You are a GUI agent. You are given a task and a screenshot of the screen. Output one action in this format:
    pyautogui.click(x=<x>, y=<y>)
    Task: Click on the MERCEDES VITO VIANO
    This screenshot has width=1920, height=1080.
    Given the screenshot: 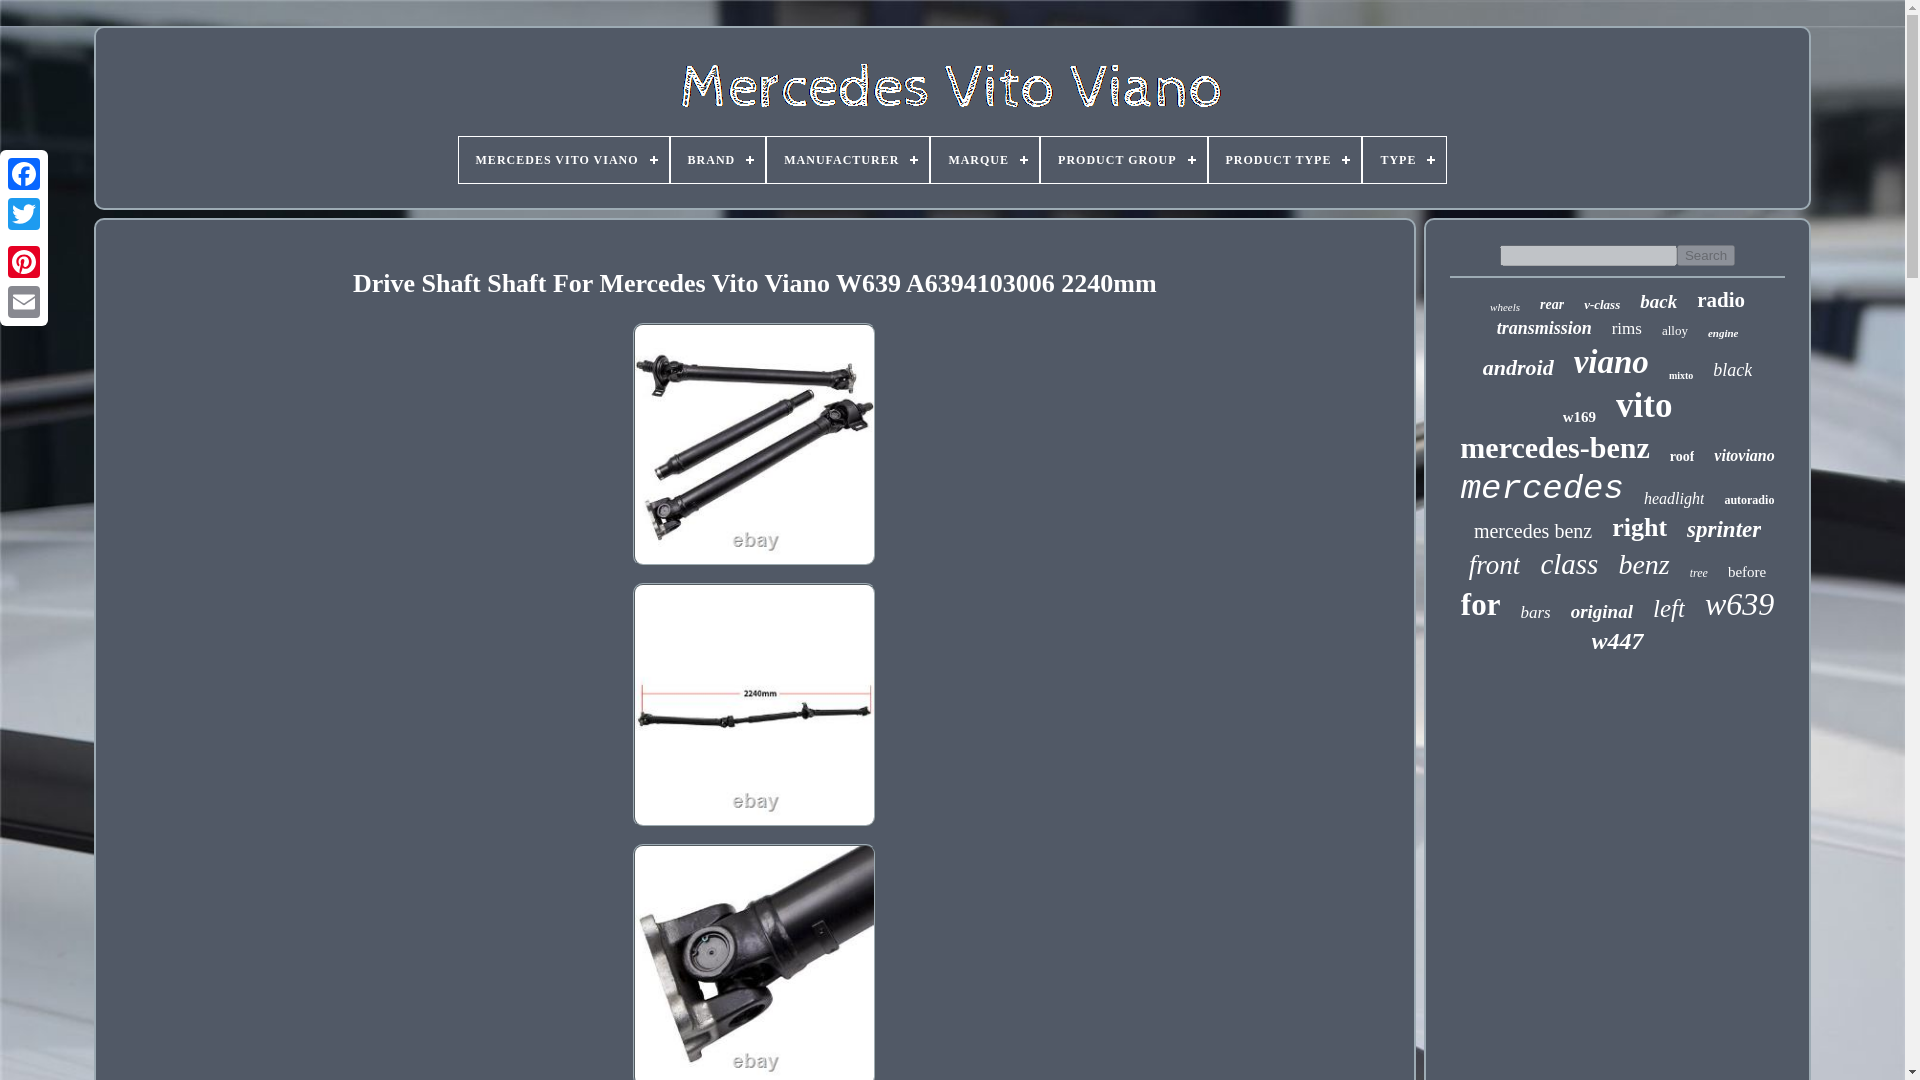 What is the action you would take?
    pyautogui.click(x=563, y=160)
    